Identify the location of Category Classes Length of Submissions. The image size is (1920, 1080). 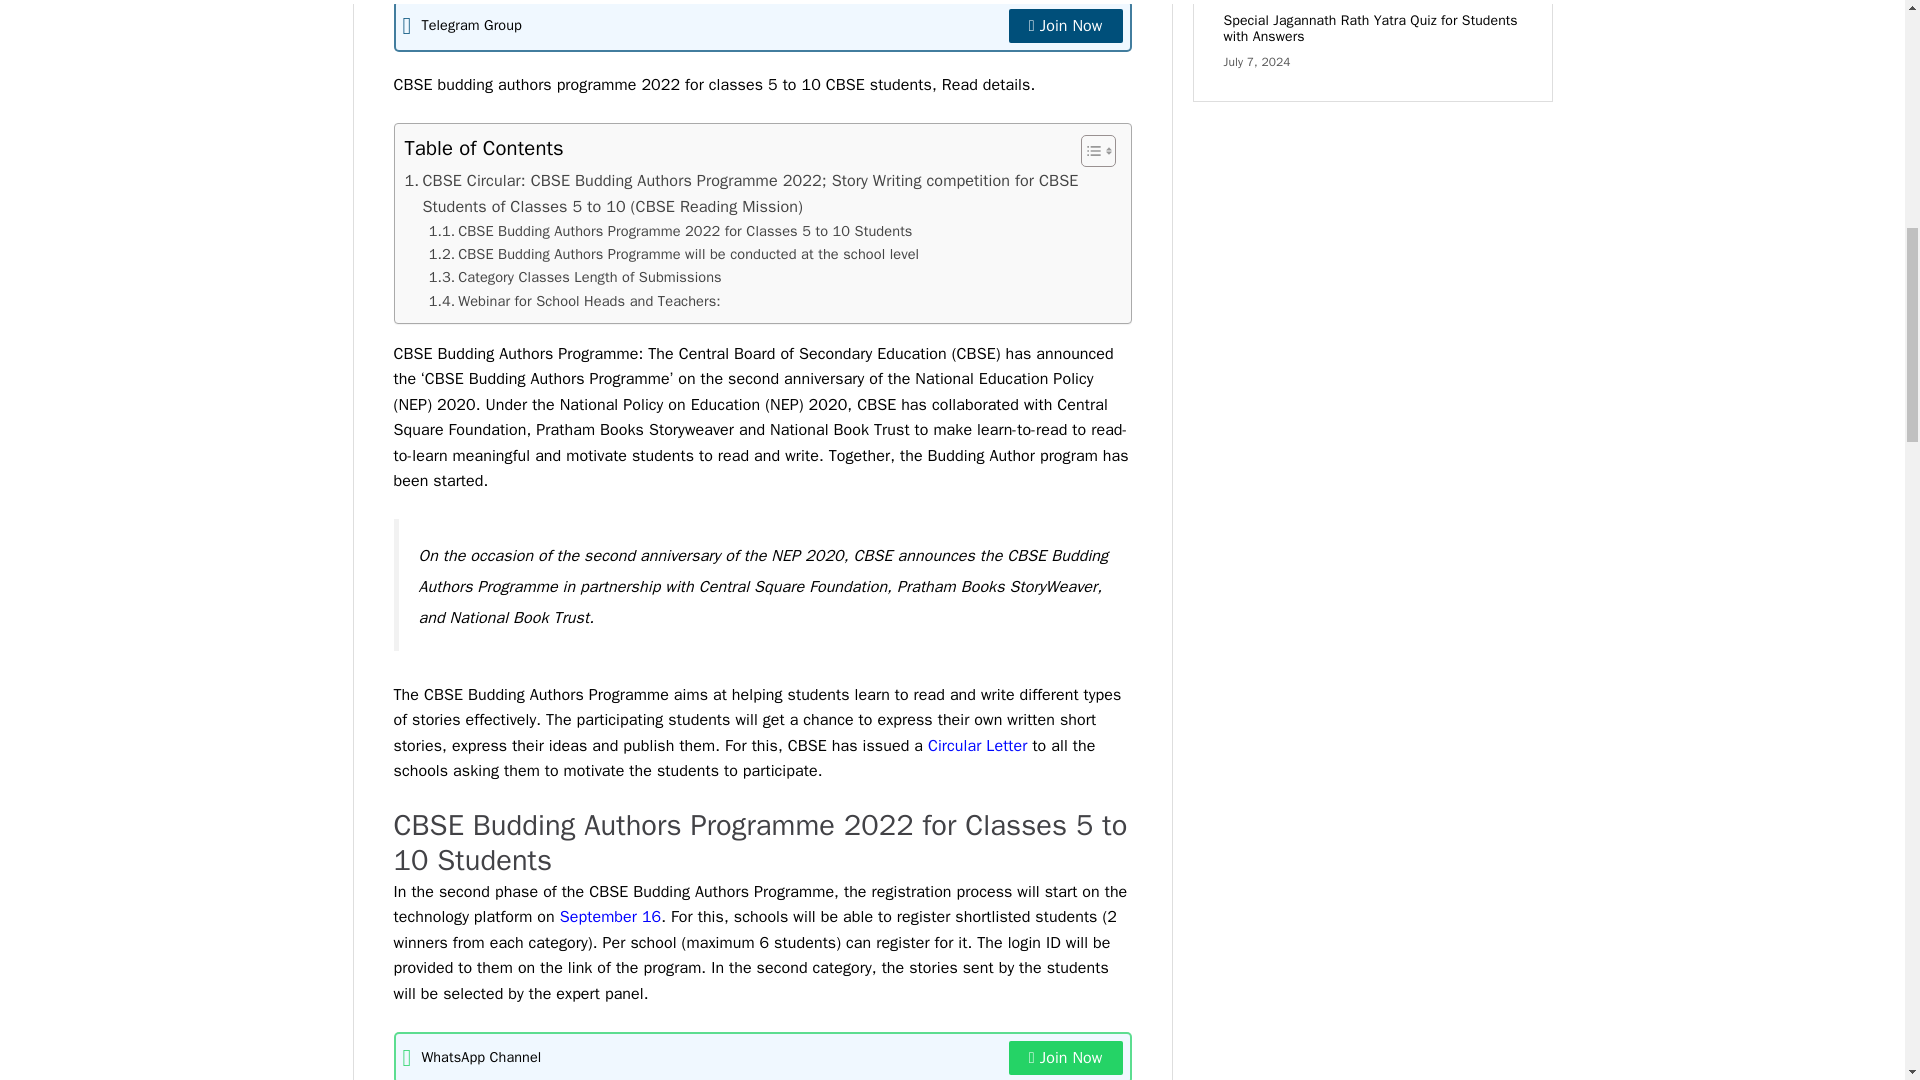
(574, 277).